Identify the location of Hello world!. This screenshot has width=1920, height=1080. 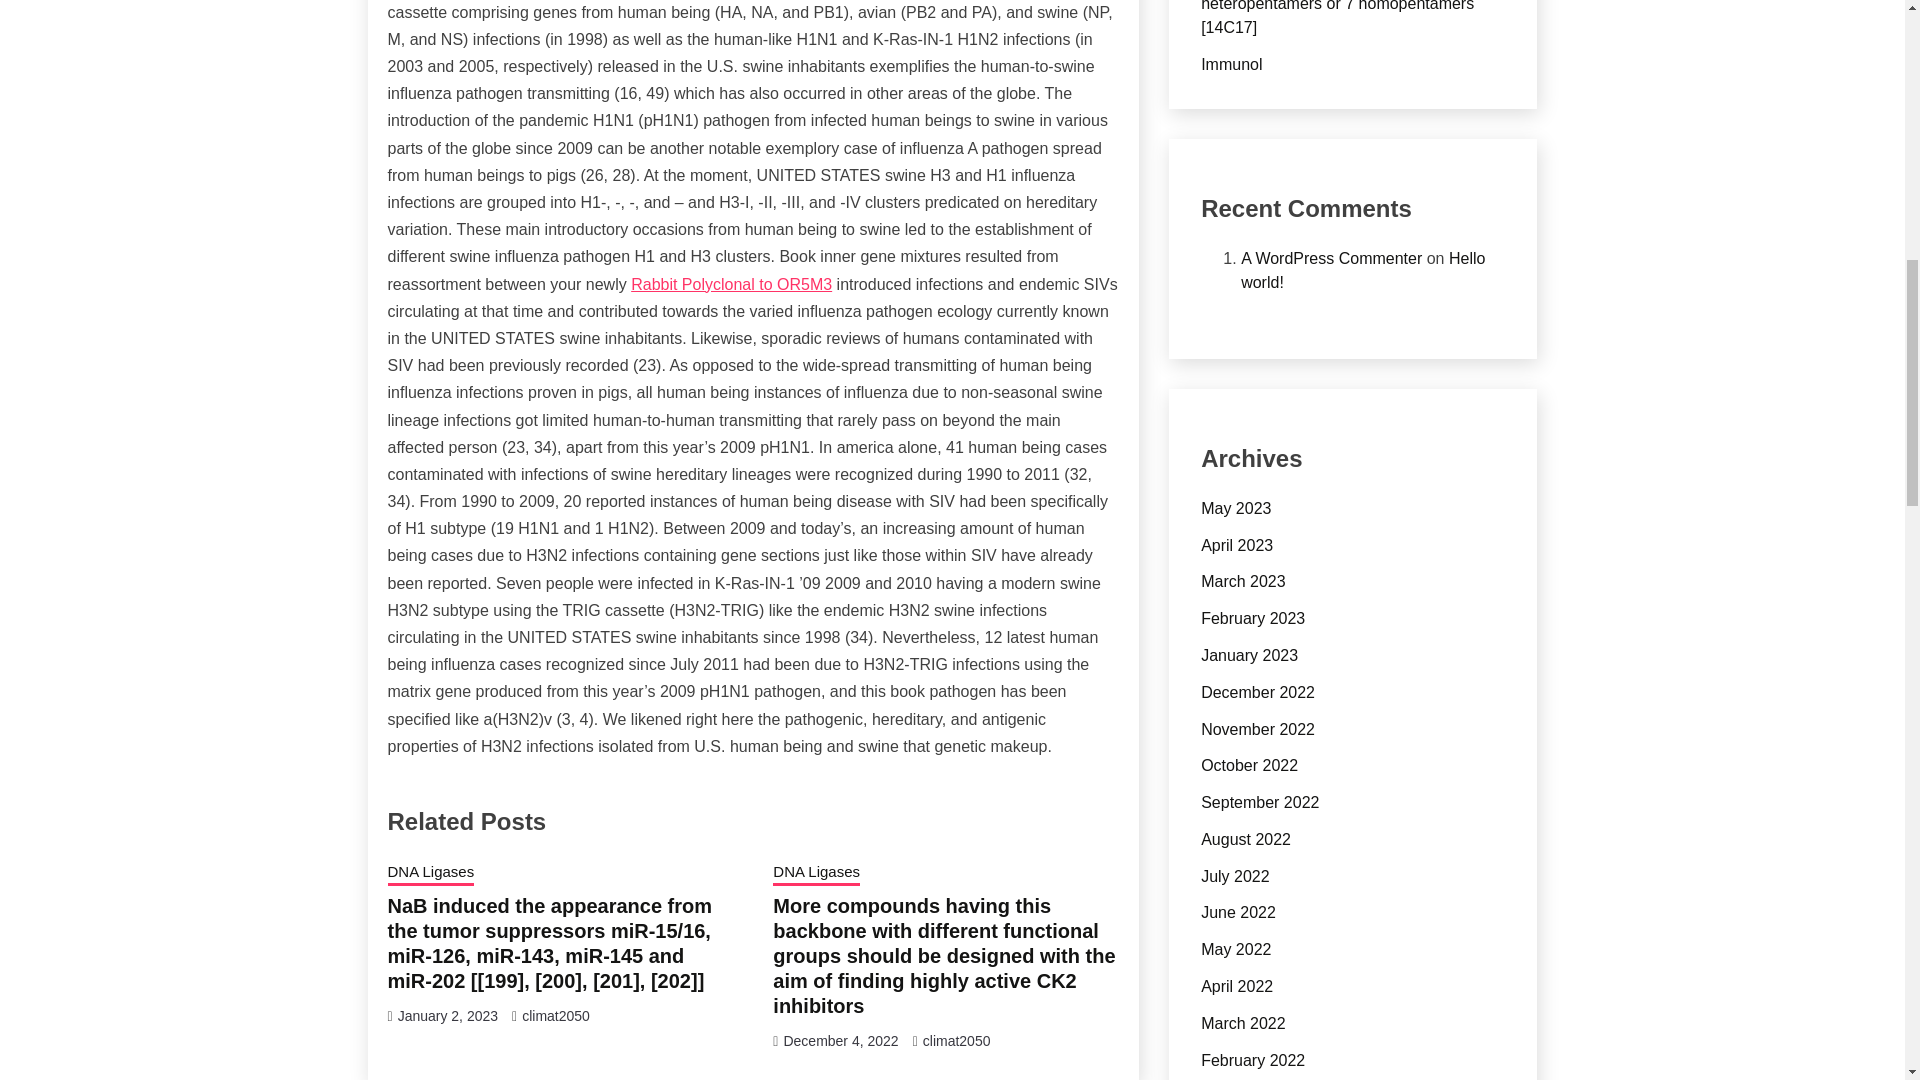
(1362, 270).